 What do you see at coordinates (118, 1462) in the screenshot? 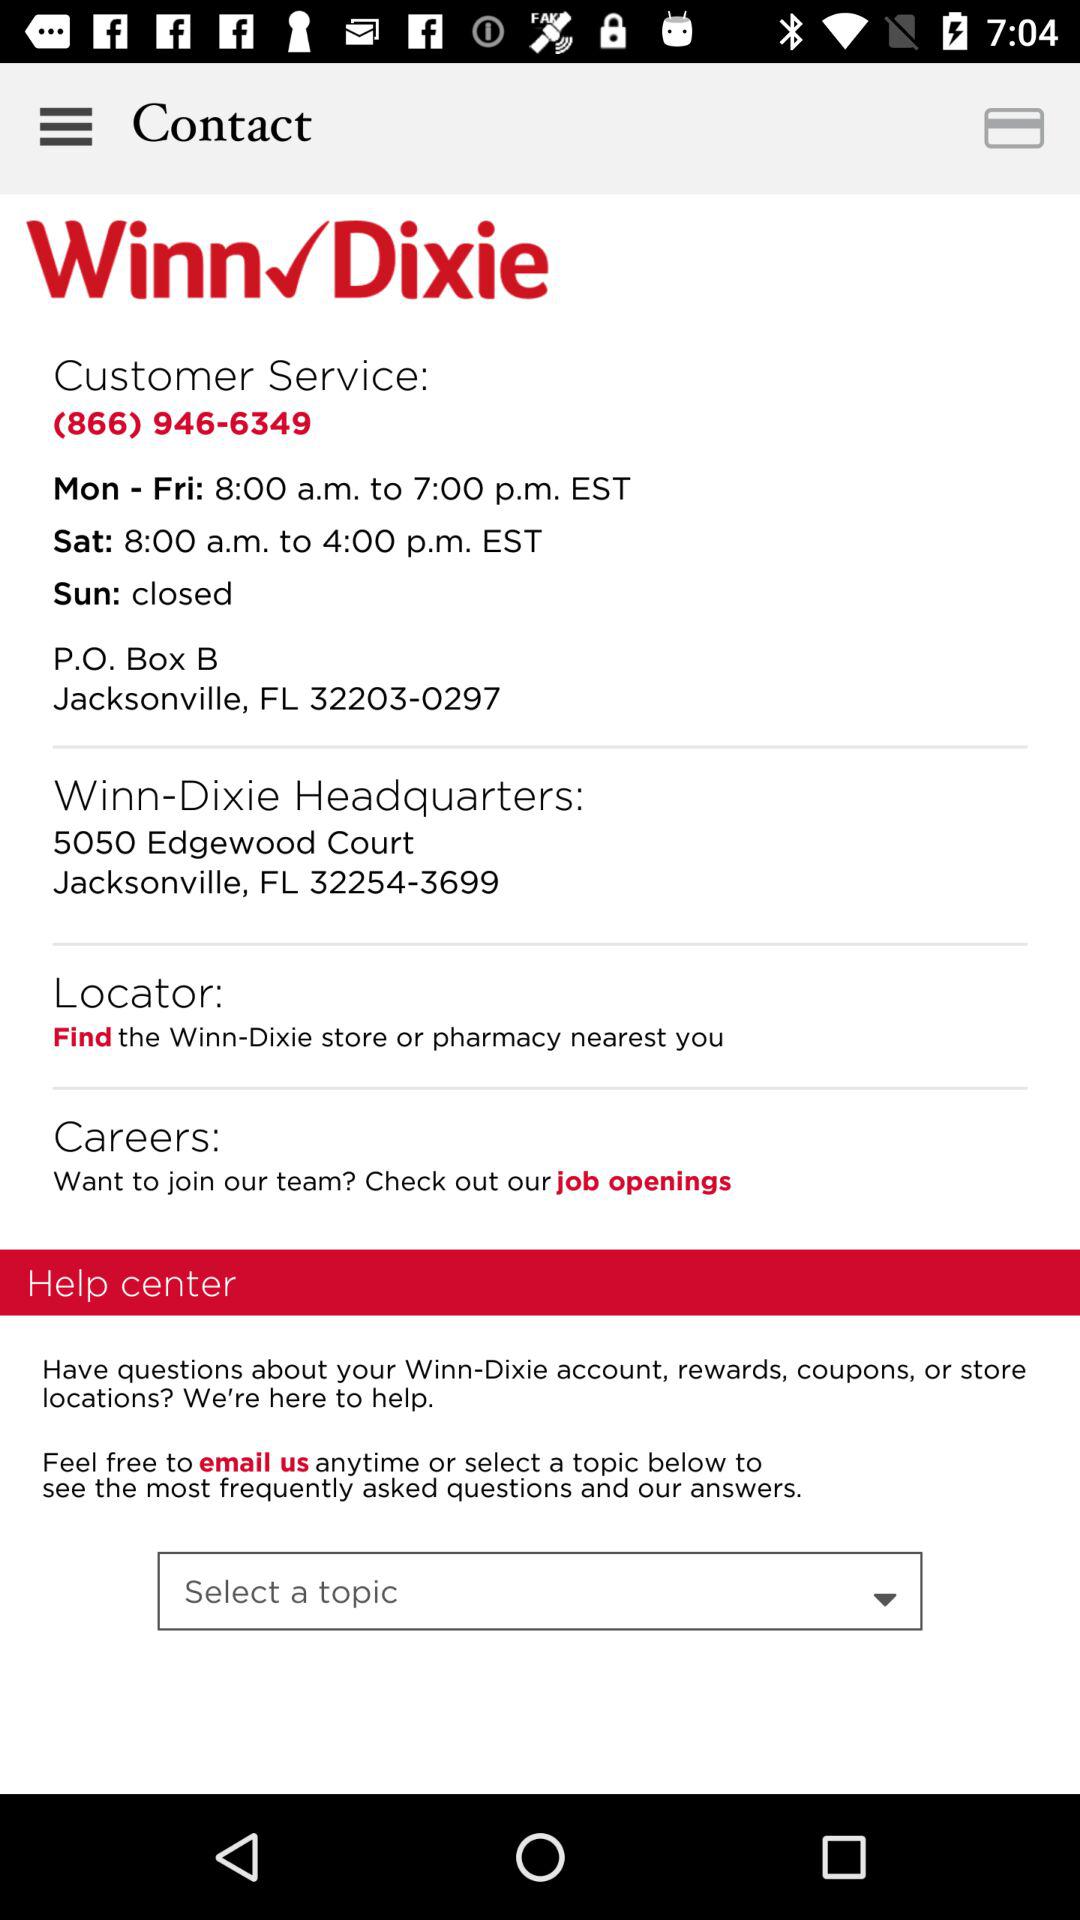
I see `swipe to feel free to icon` at bounding box center [118, 1462].